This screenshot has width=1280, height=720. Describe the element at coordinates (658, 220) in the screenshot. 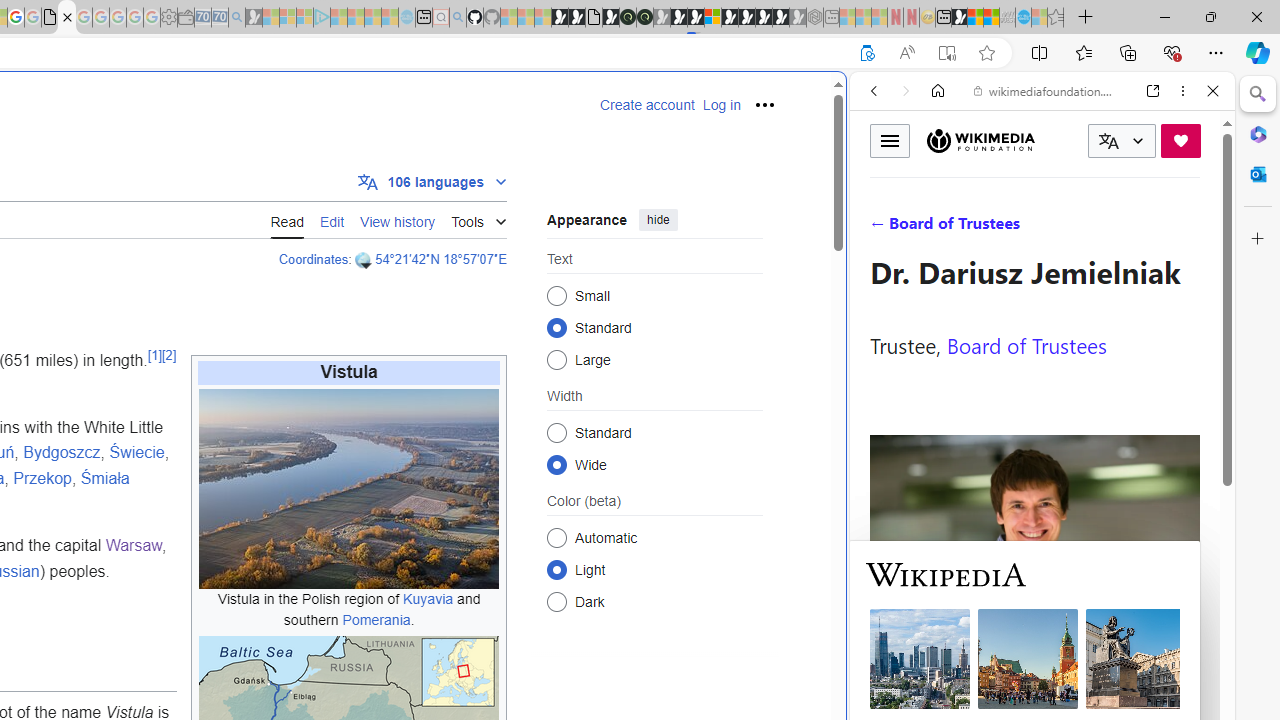

I see `hide` at that location.